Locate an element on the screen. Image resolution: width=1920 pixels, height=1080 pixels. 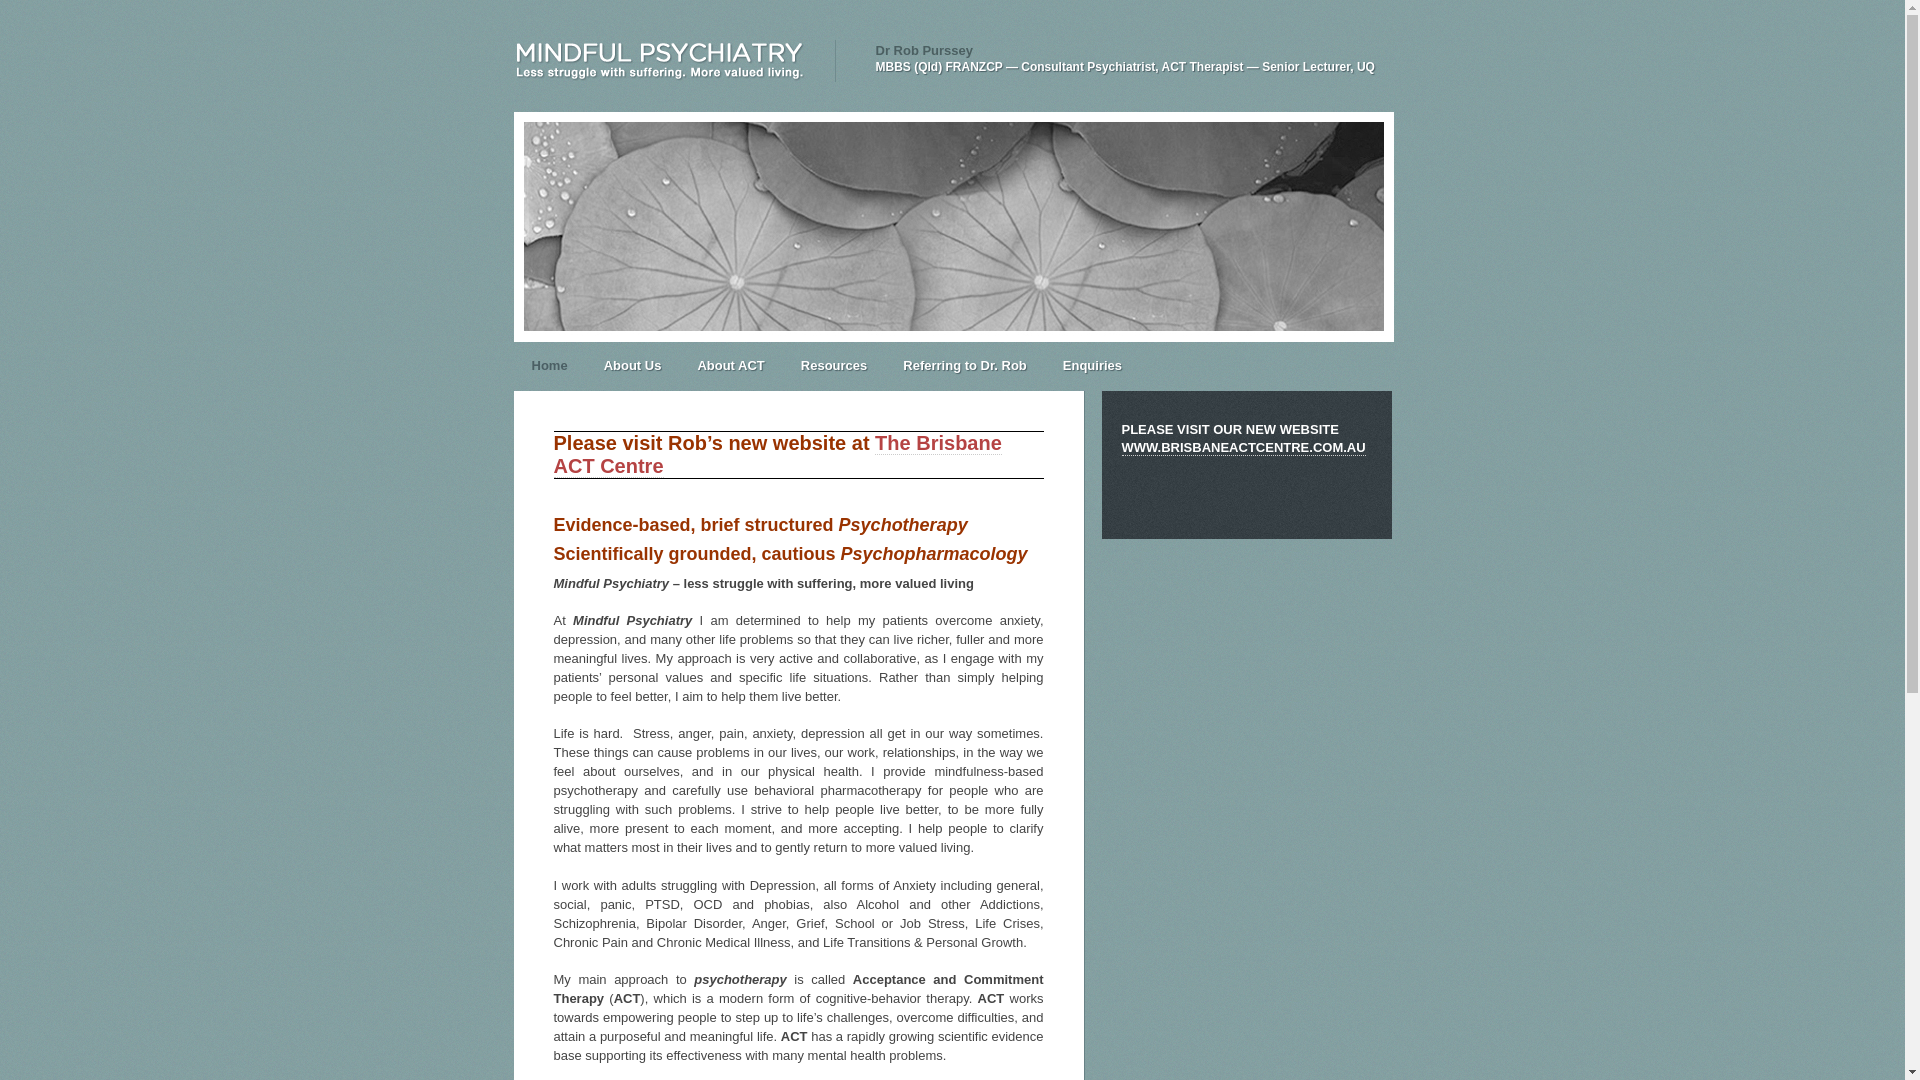
Enquiries is located at coordinates (1092, 366).